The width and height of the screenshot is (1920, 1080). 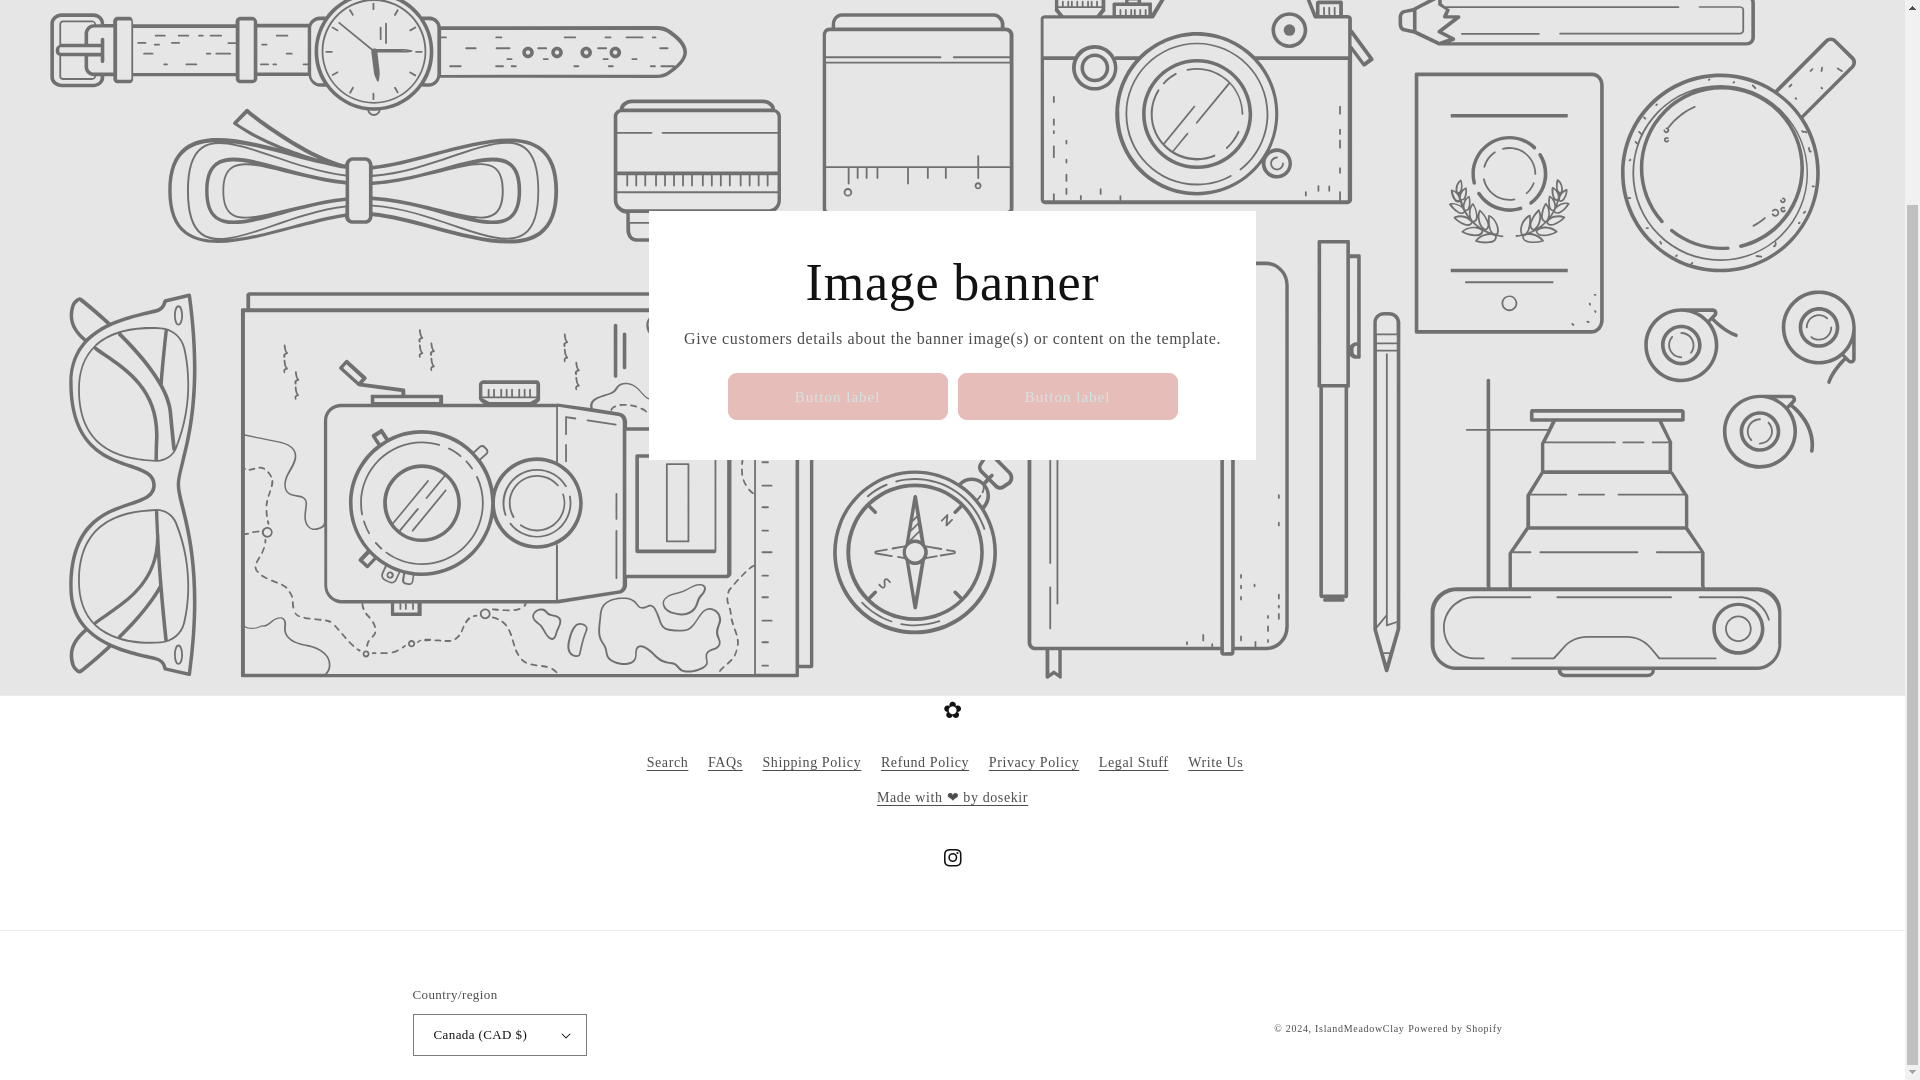 I want to click on Powered by Shopify, so click(x=1454, y=1028).